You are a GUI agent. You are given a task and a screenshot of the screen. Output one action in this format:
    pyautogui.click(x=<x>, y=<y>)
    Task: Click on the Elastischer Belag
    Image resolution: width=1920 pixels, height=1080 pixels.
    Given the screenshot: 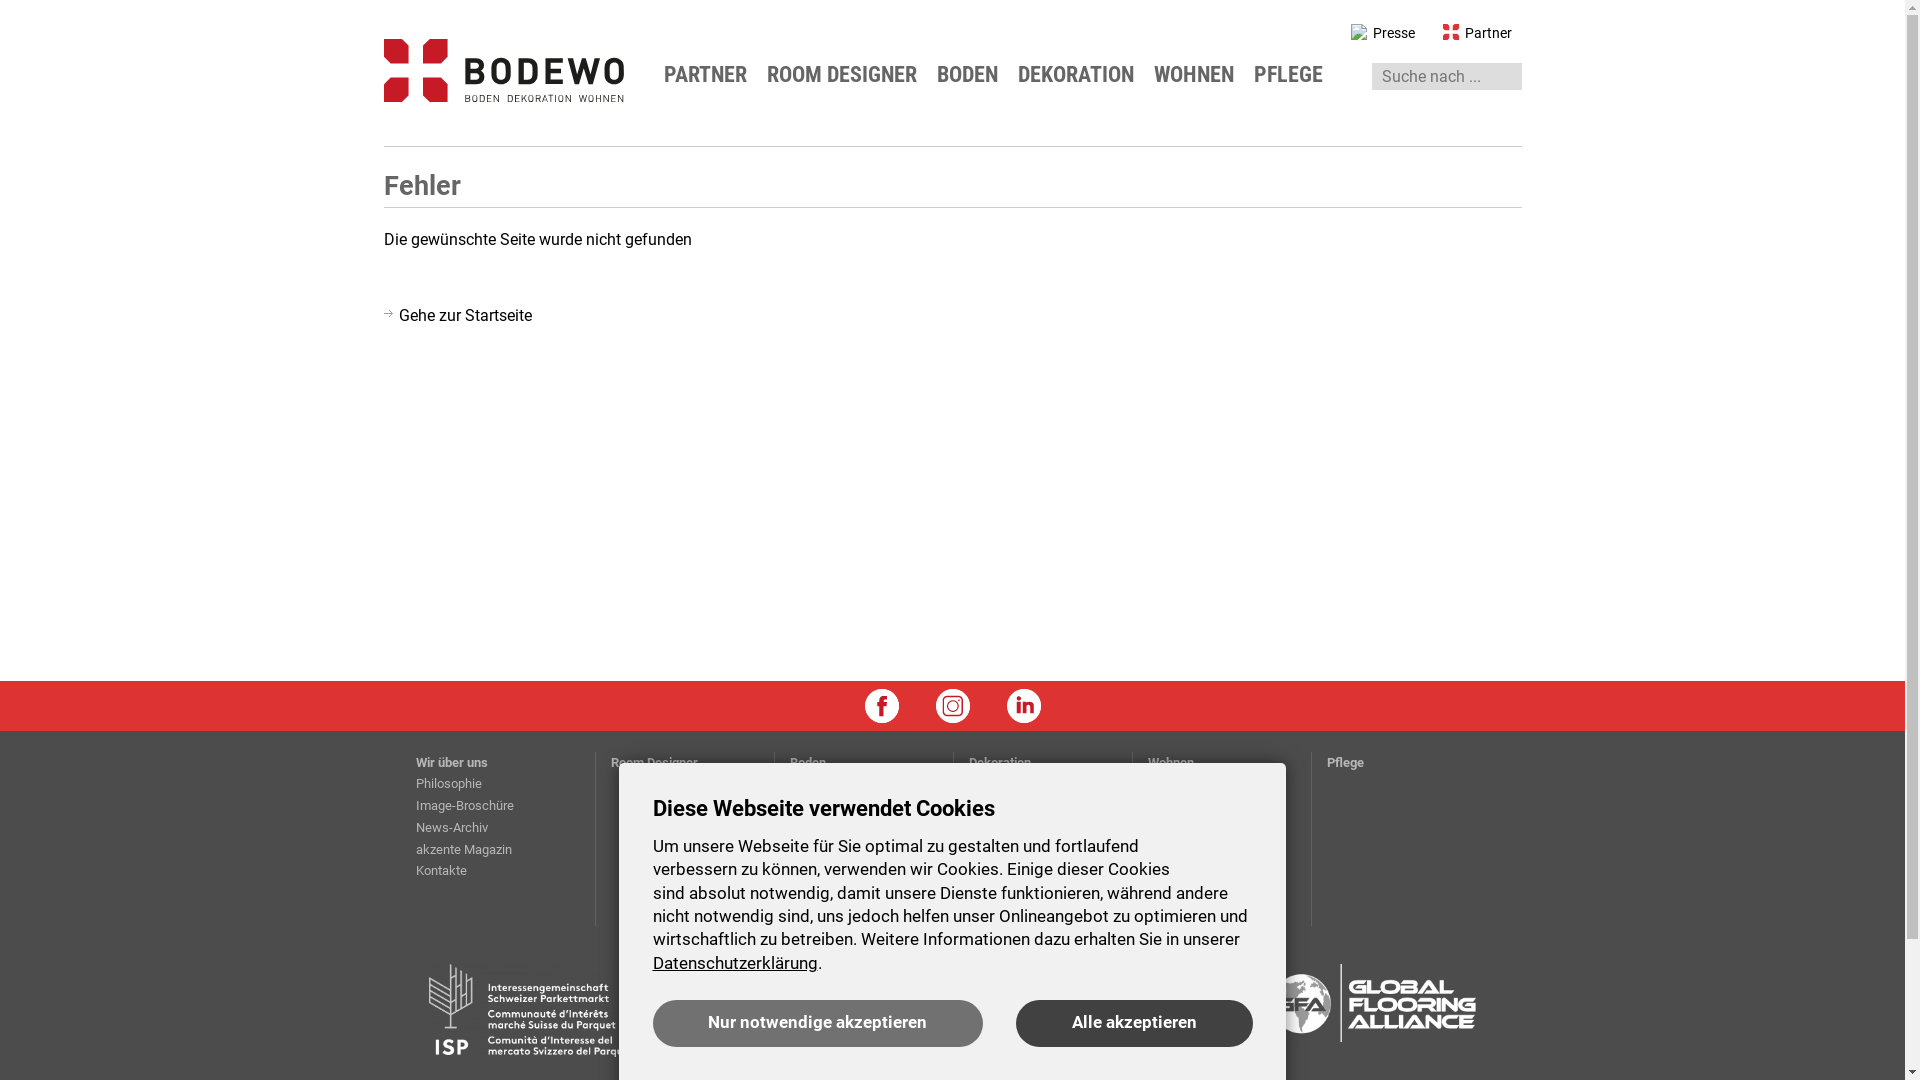 What is the action you would take?
    pyautogui.click(x=839, y=892)
    